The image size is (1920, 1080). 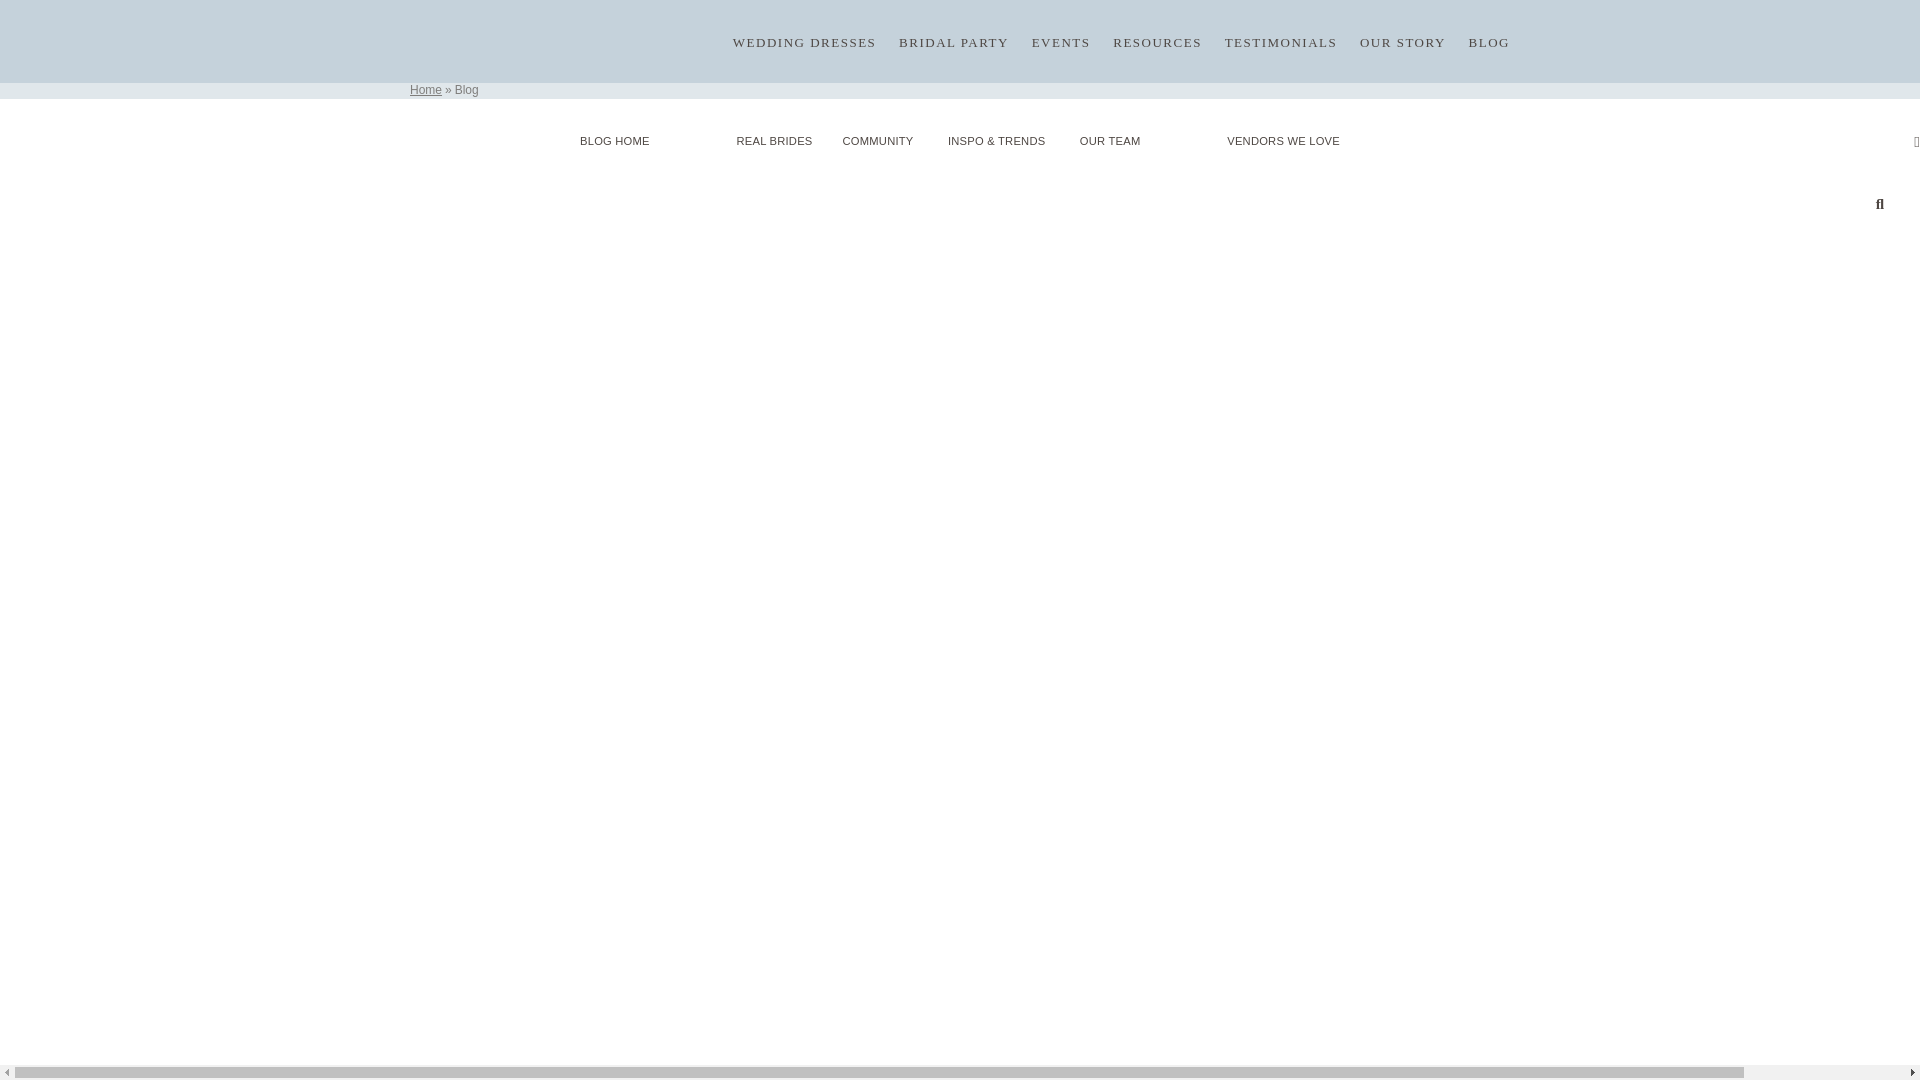 I want to click on EVENTS, so click(x=1061, y=42).